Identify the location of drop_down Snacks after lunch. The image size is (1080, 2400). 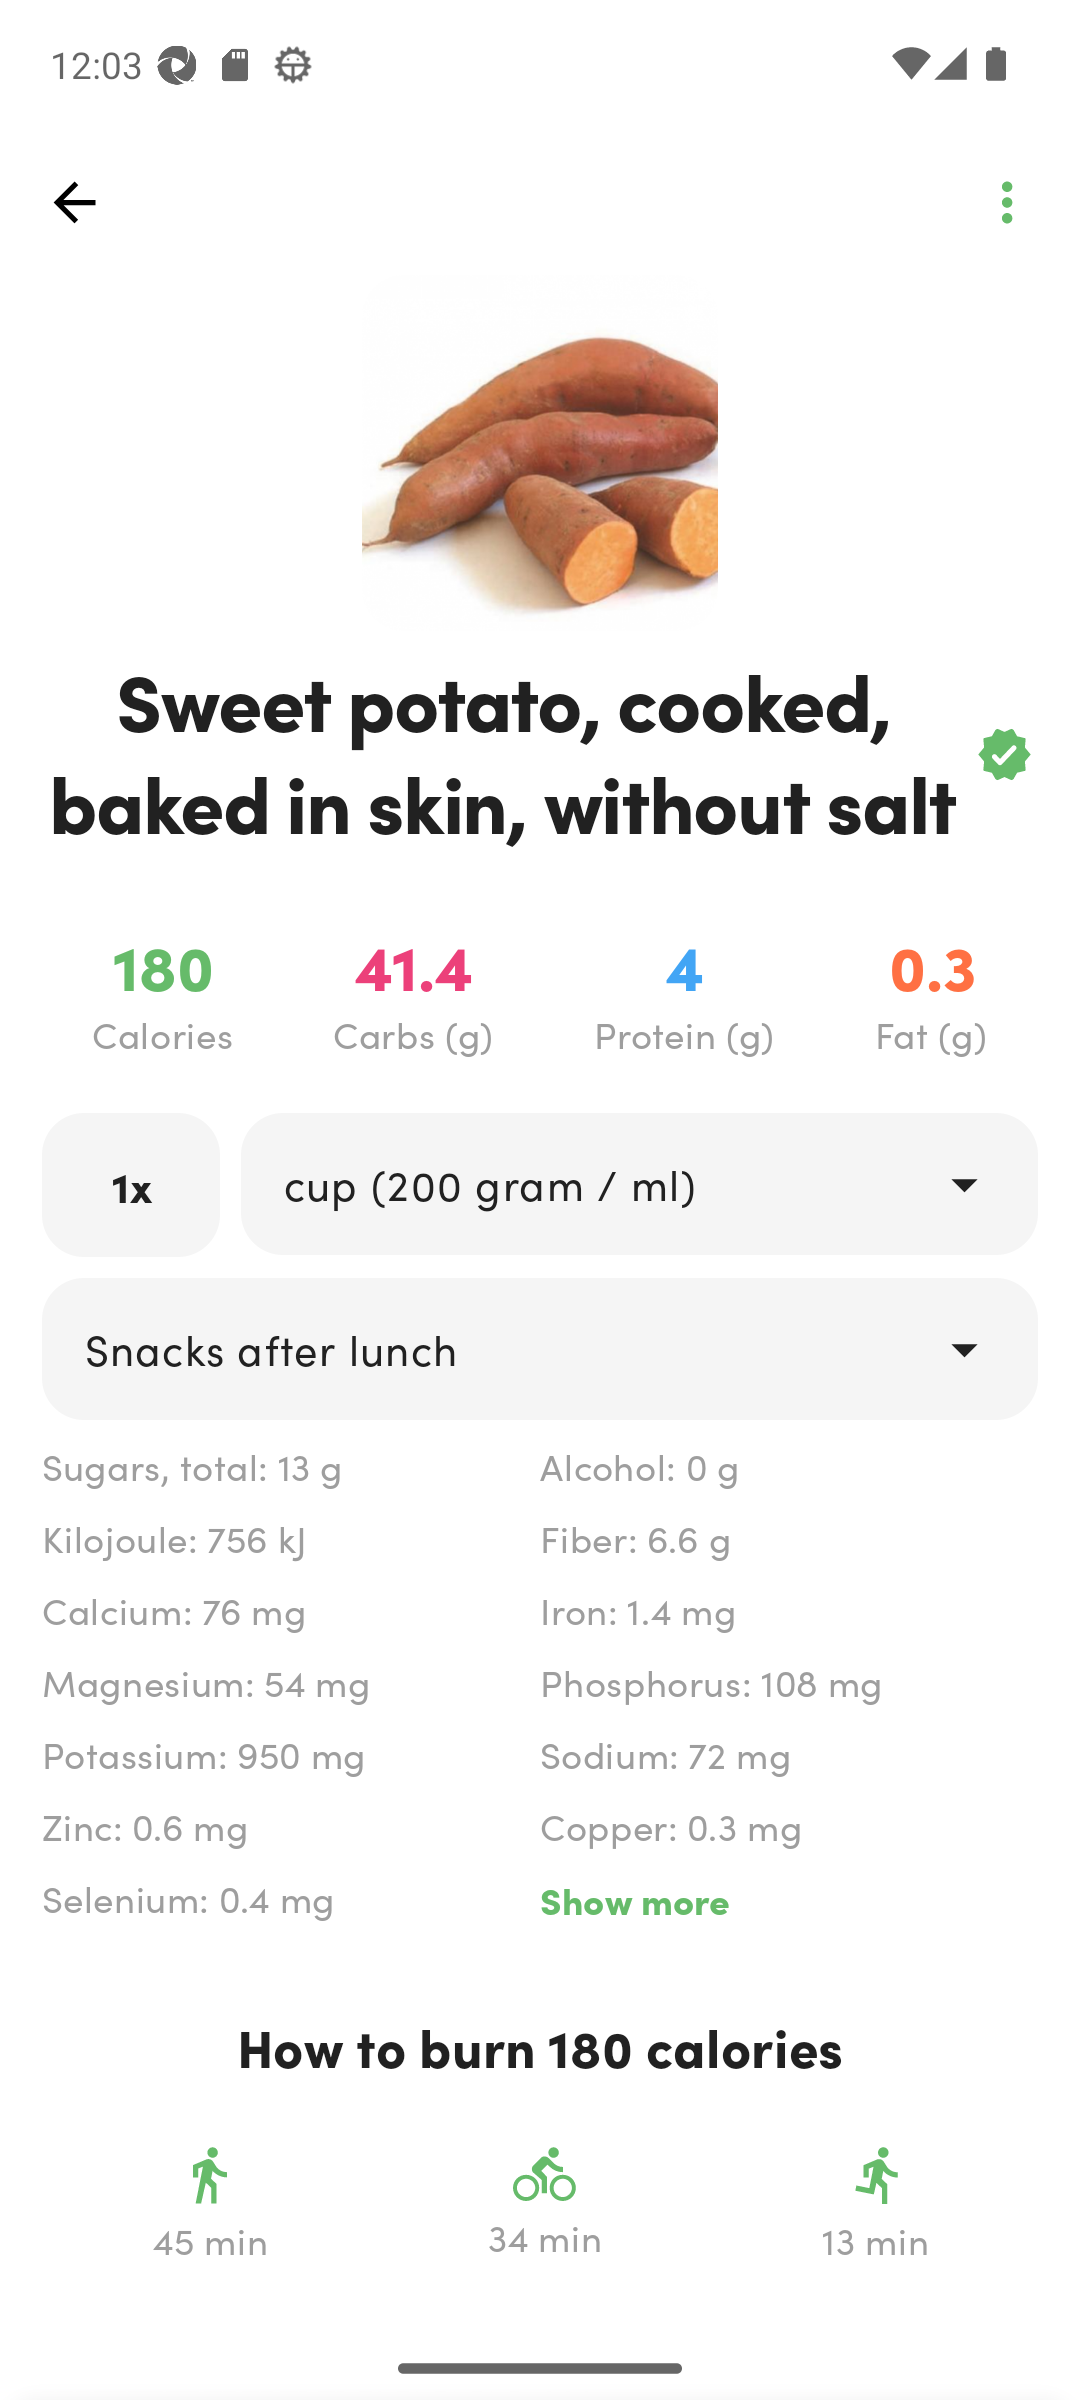
(540, 1348).